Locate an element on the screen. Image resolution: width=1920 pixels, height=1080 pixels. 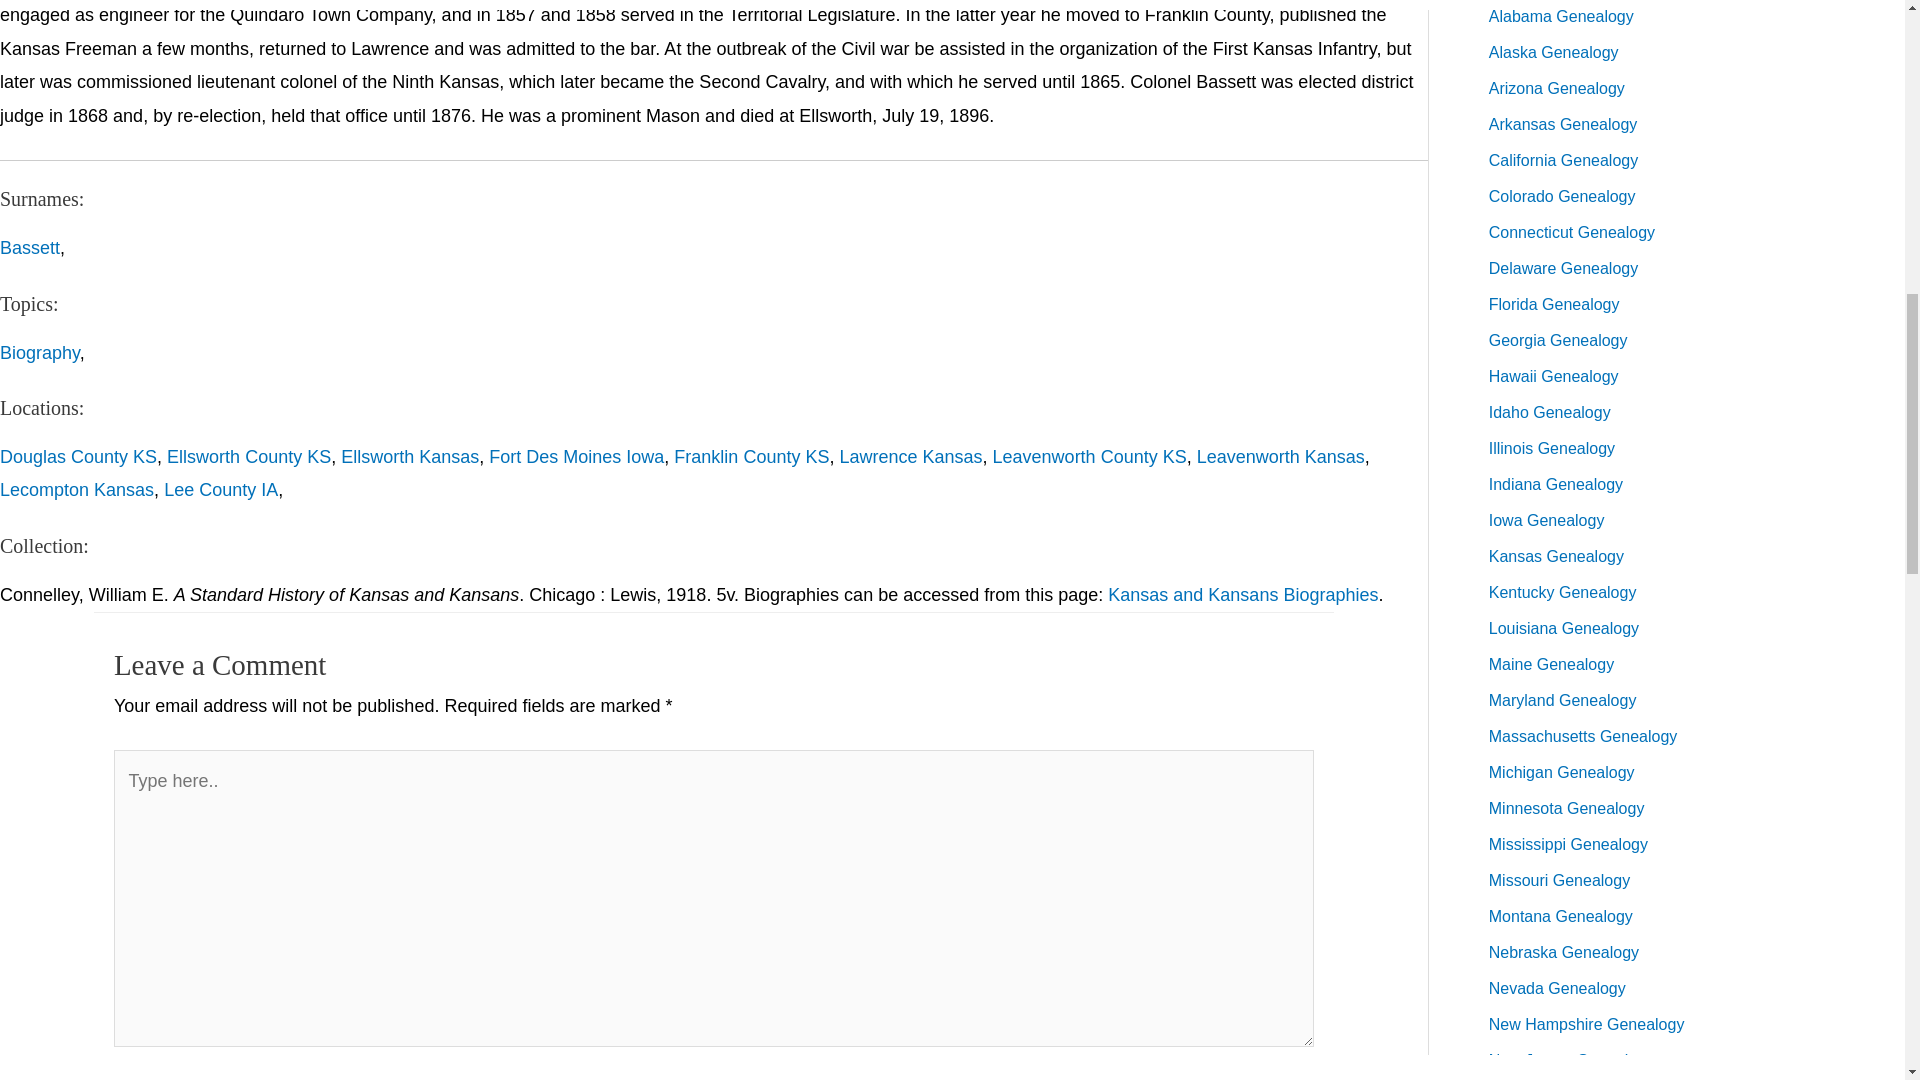
Biography is located at coordinates (40, 352).